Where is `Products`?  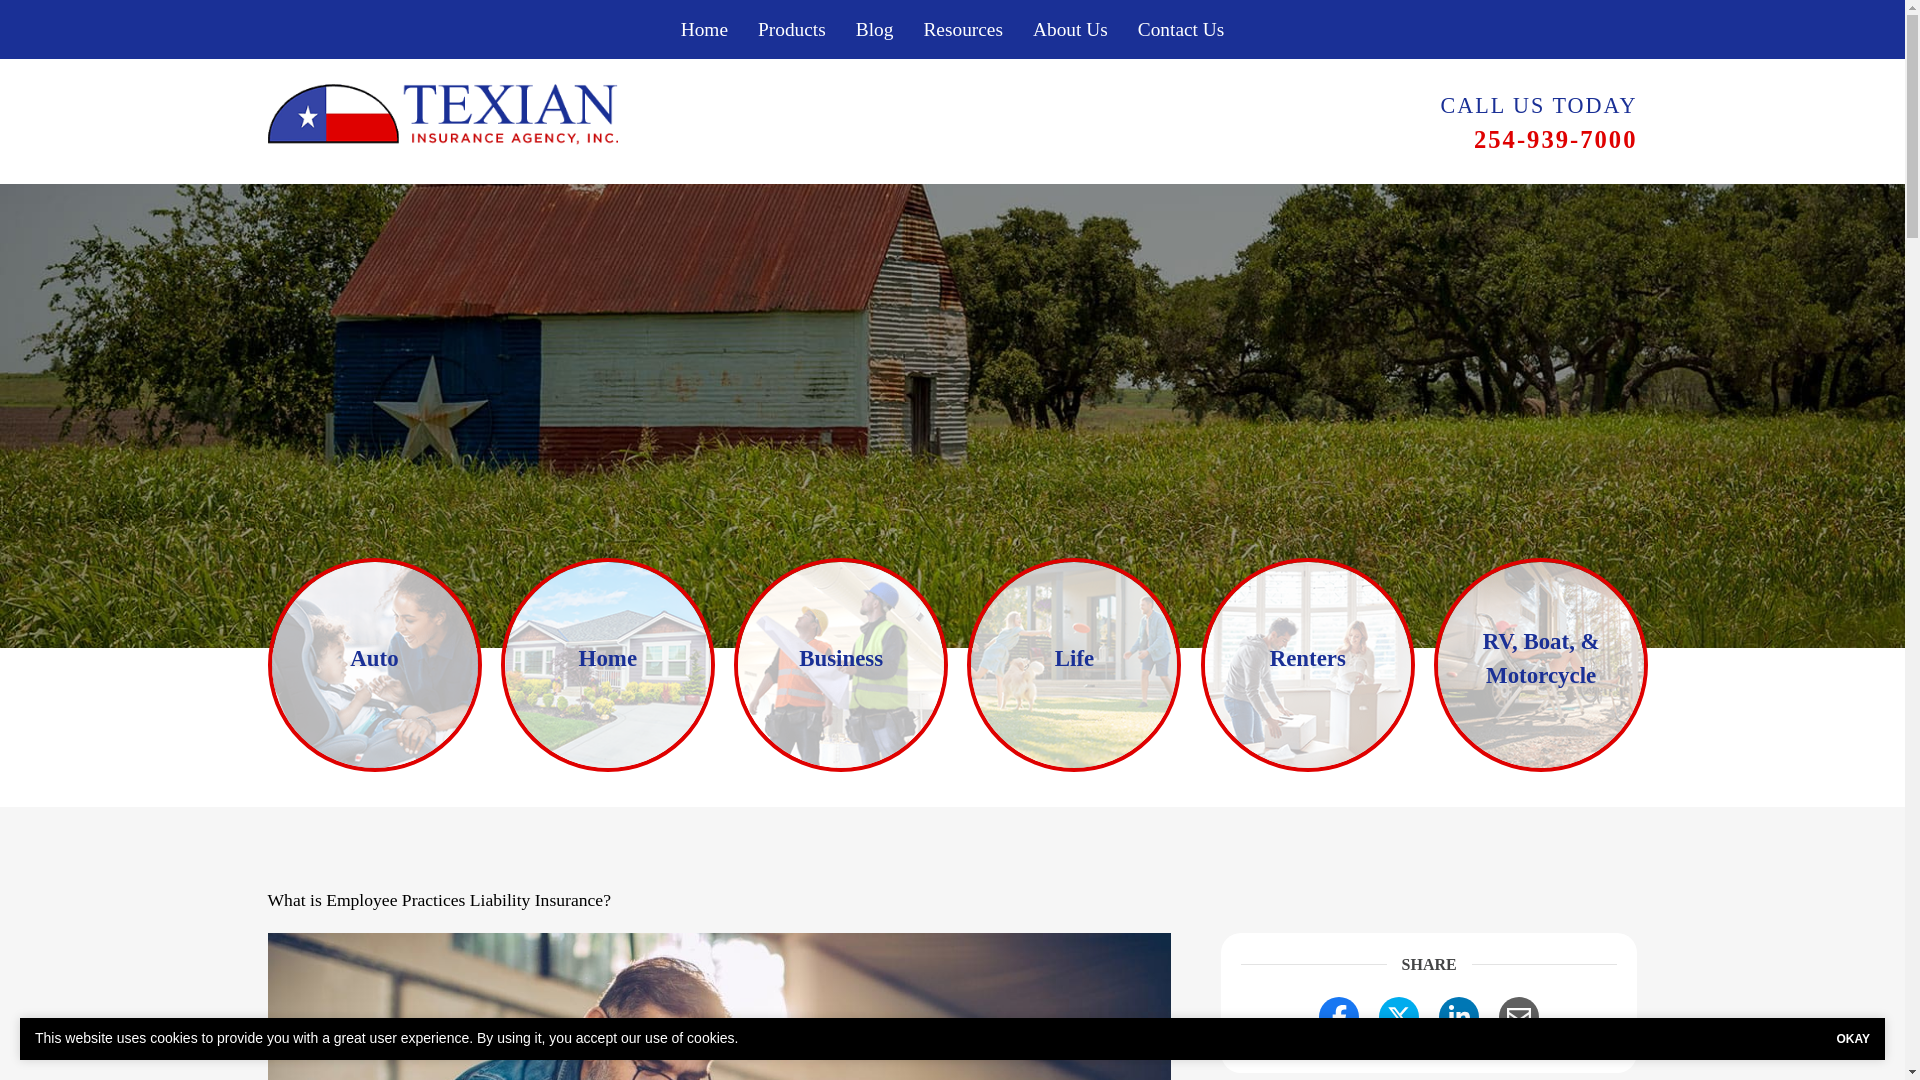
Products is located at coordinates (792, 30).